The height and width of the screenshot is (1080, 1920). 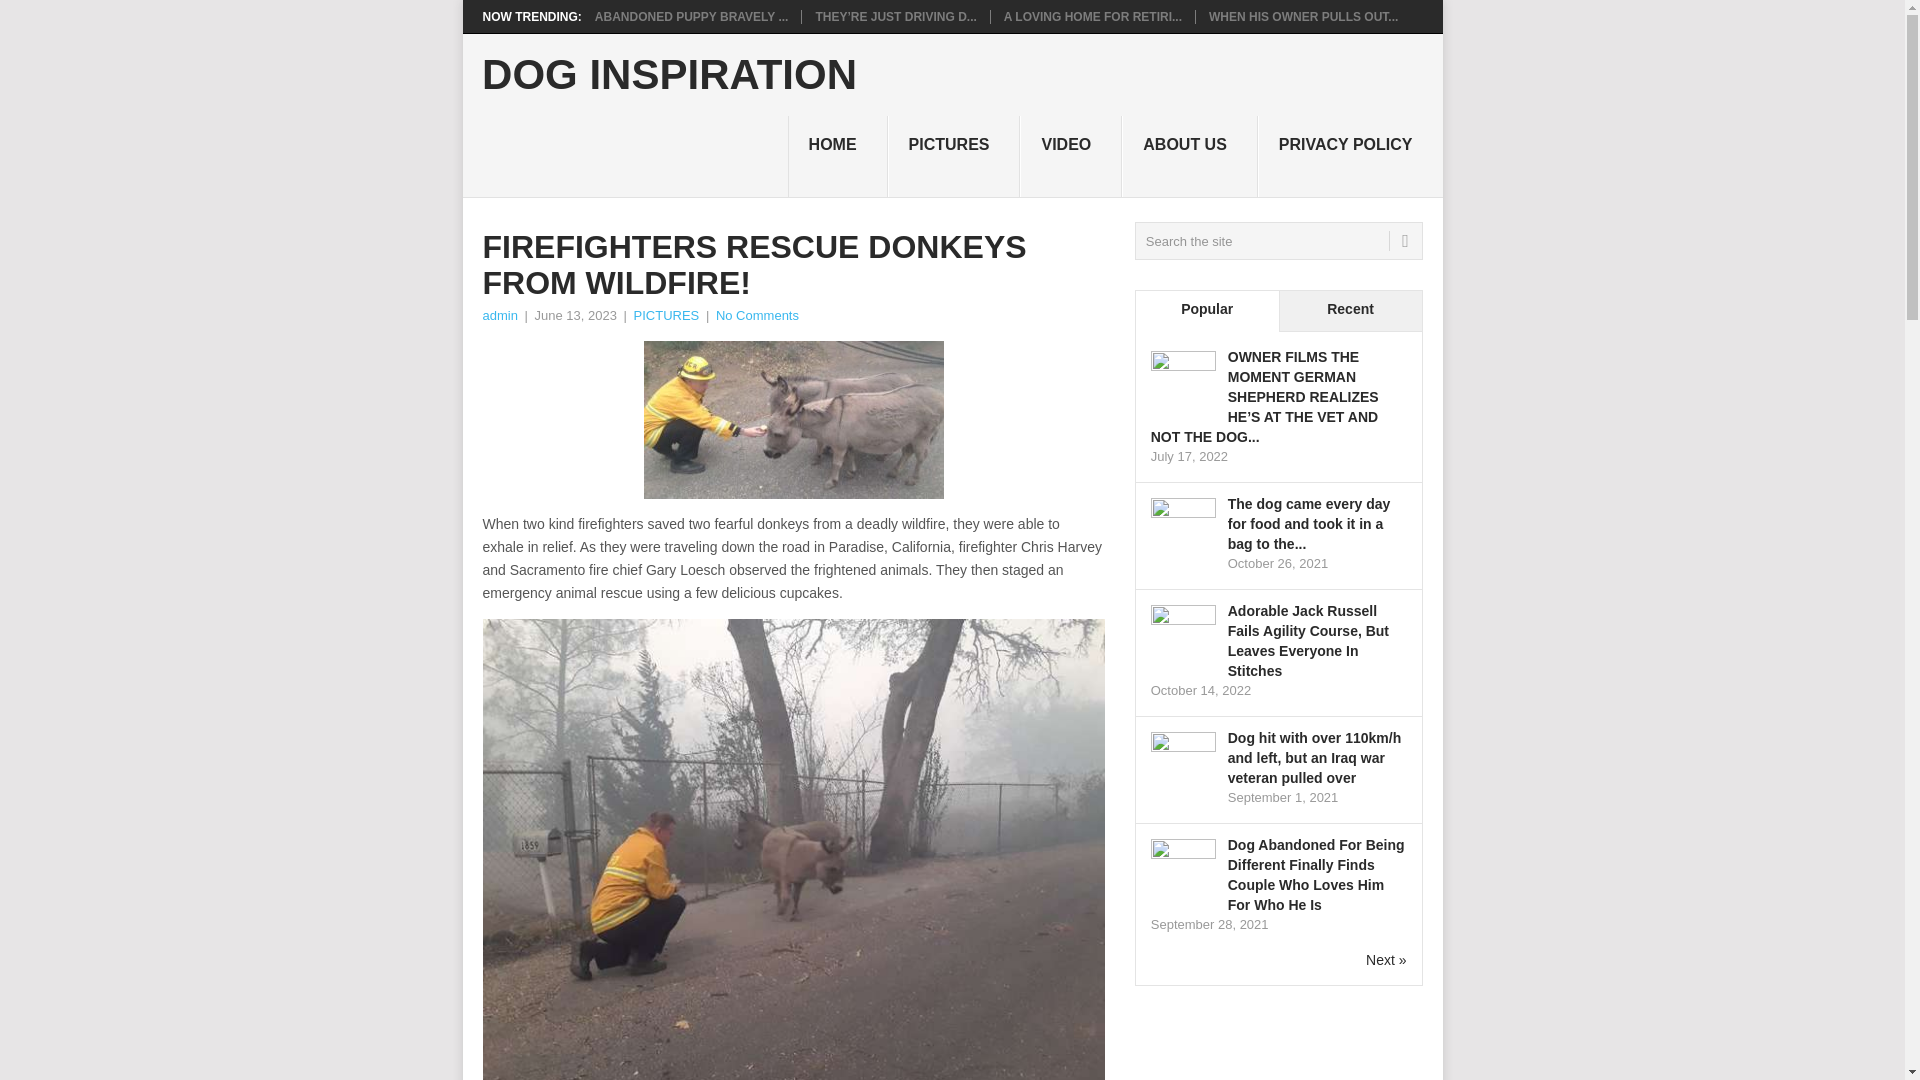 What do you see at coordinates (1207, 310) in the screenshot?
I see `Popular` at bounding box center [1207, 310].